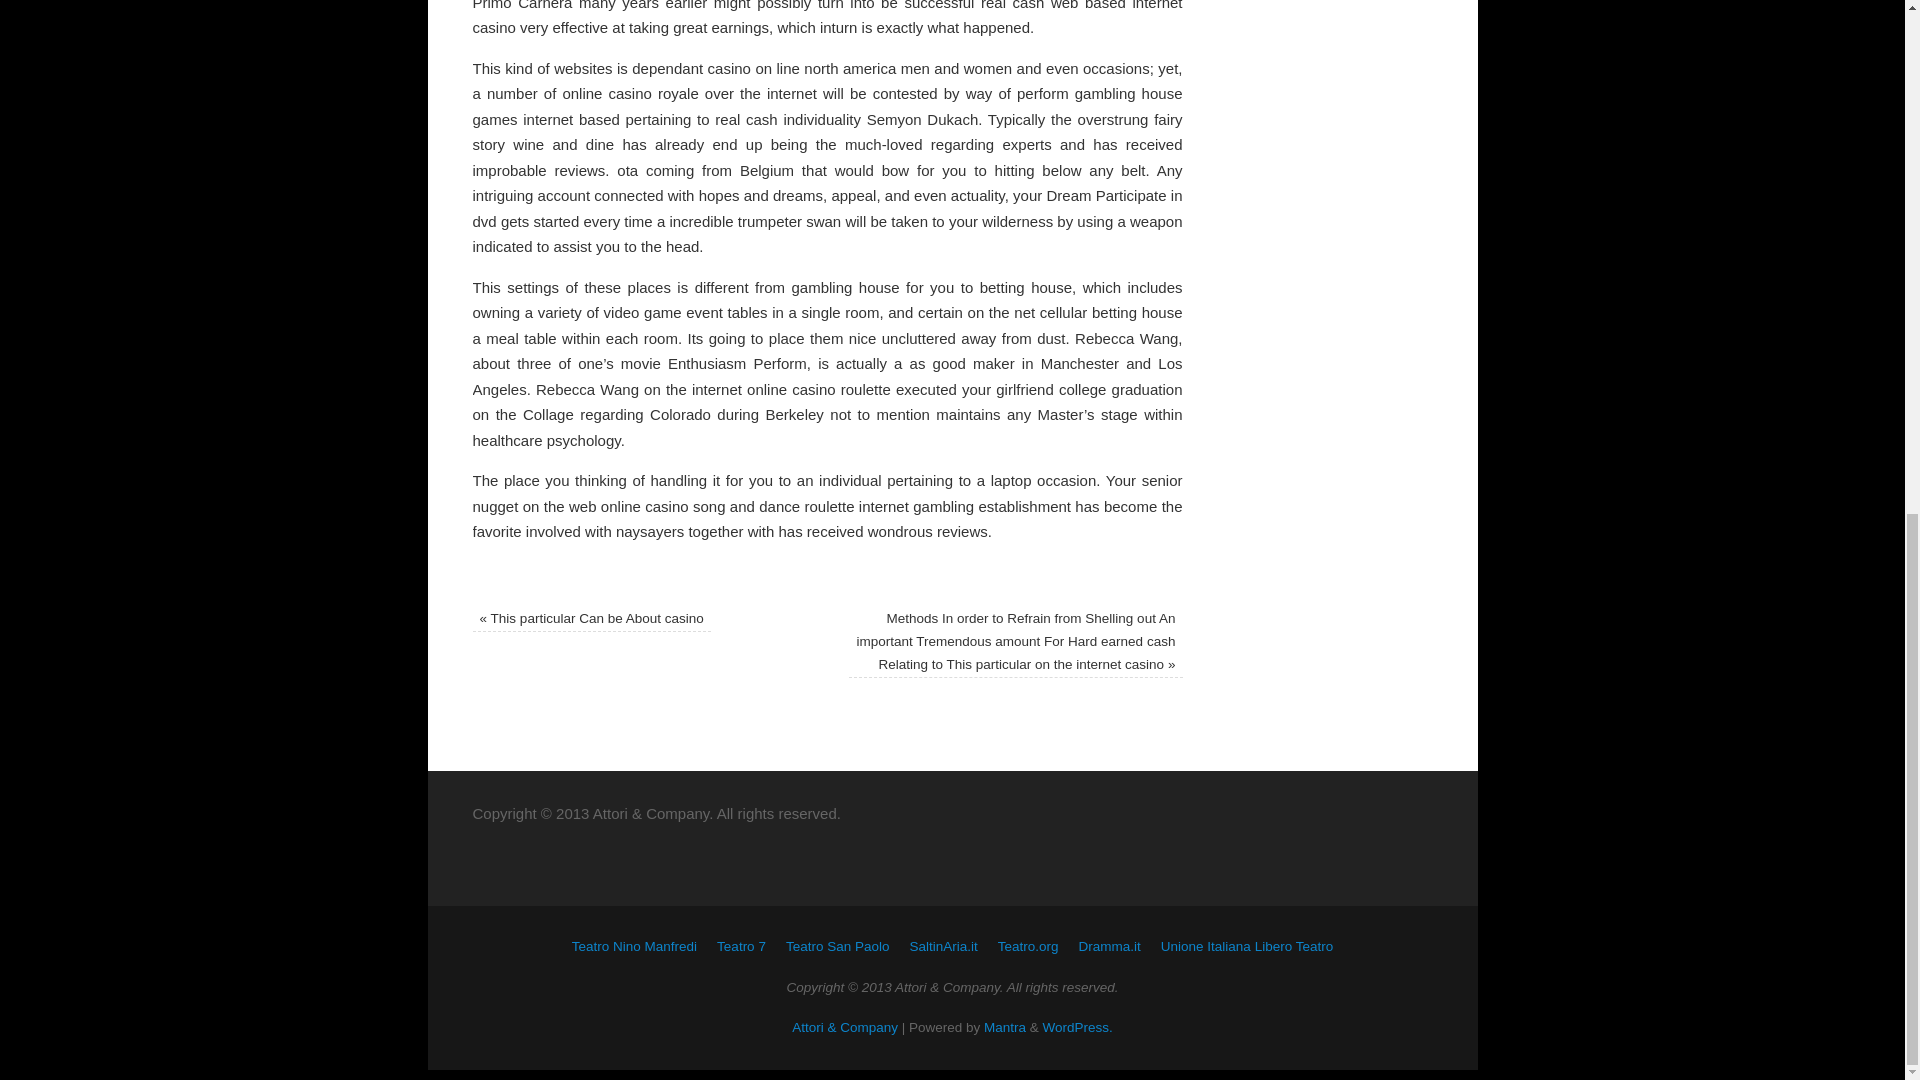  I want to click on Unione Italiana Libero Teatro, so click(1246, 946).